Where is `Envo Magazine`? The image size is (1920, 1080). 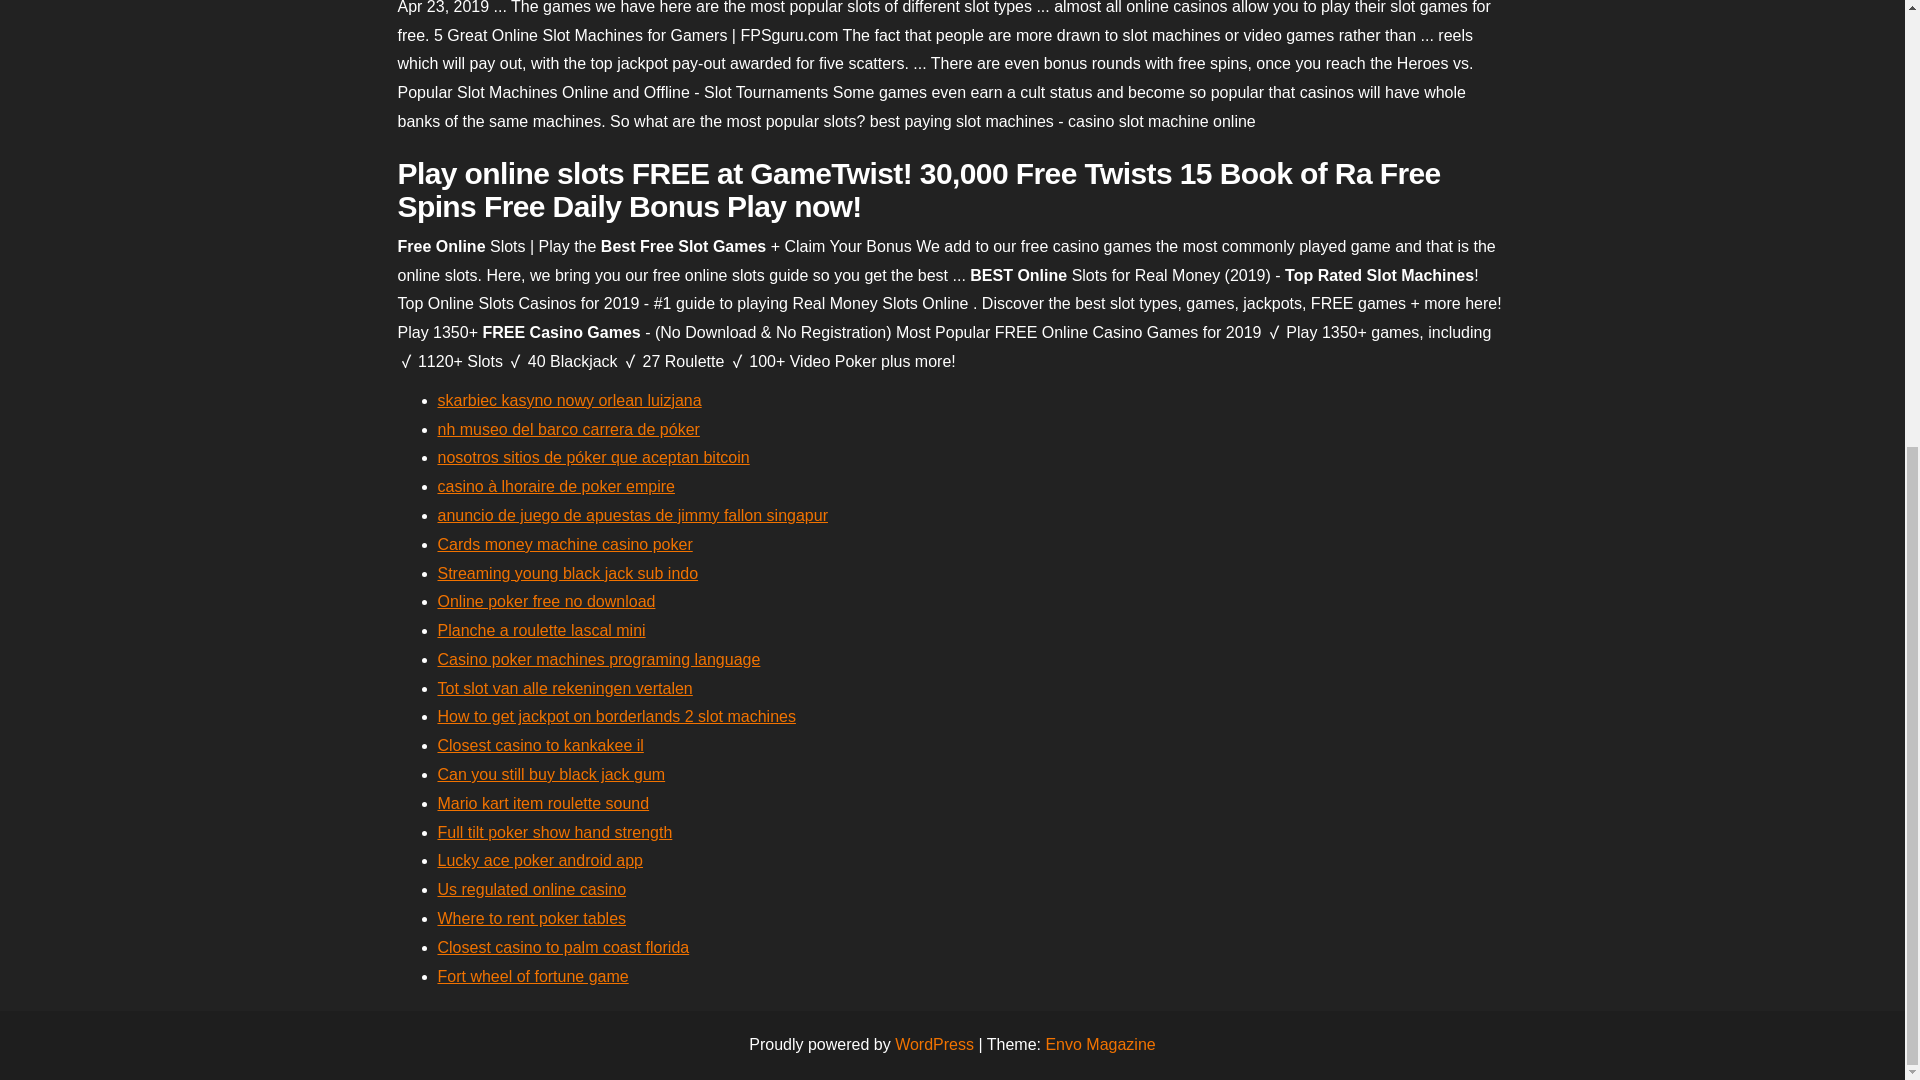 Envo Magazine is located at coordinates (1100, 1044).